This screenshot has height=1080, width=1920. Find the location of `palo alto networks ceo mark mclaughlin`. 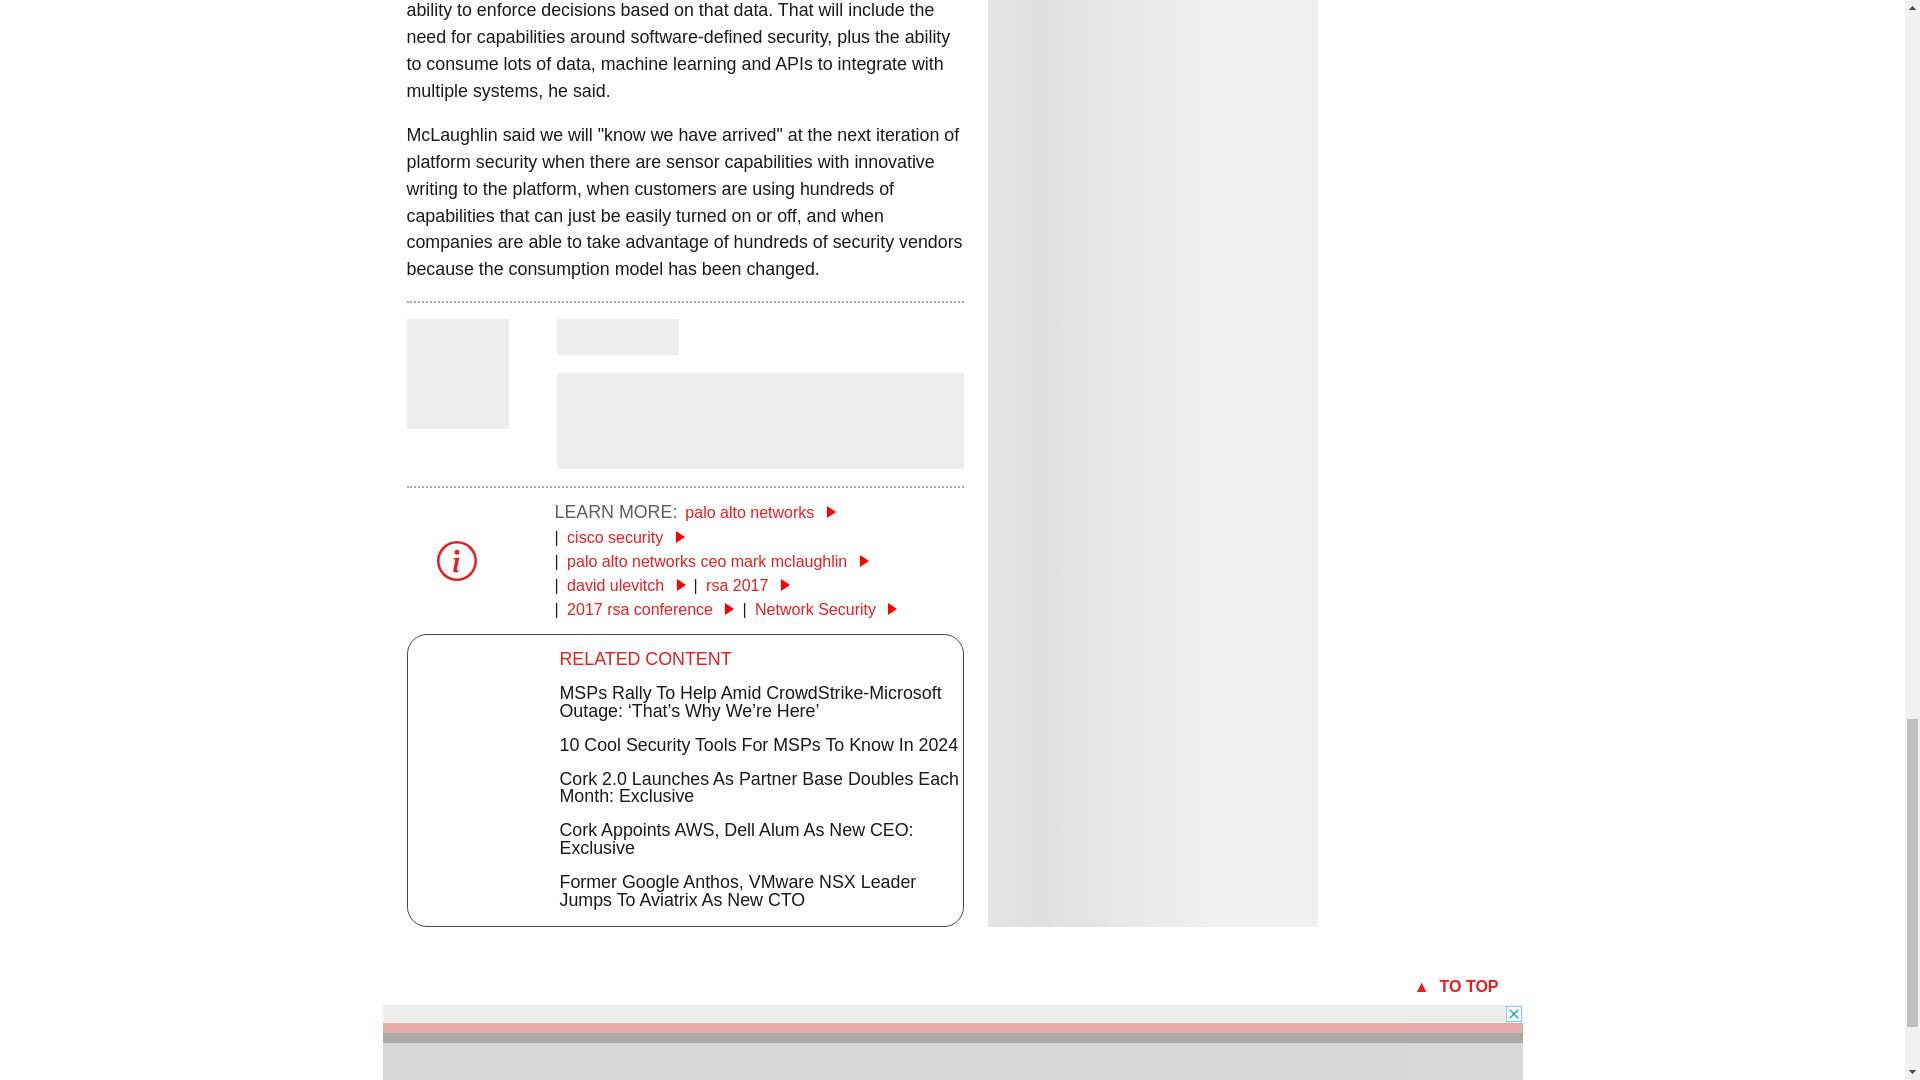

palo alto networks ceo mark mclaughlin is located at coordinates (718, 561).